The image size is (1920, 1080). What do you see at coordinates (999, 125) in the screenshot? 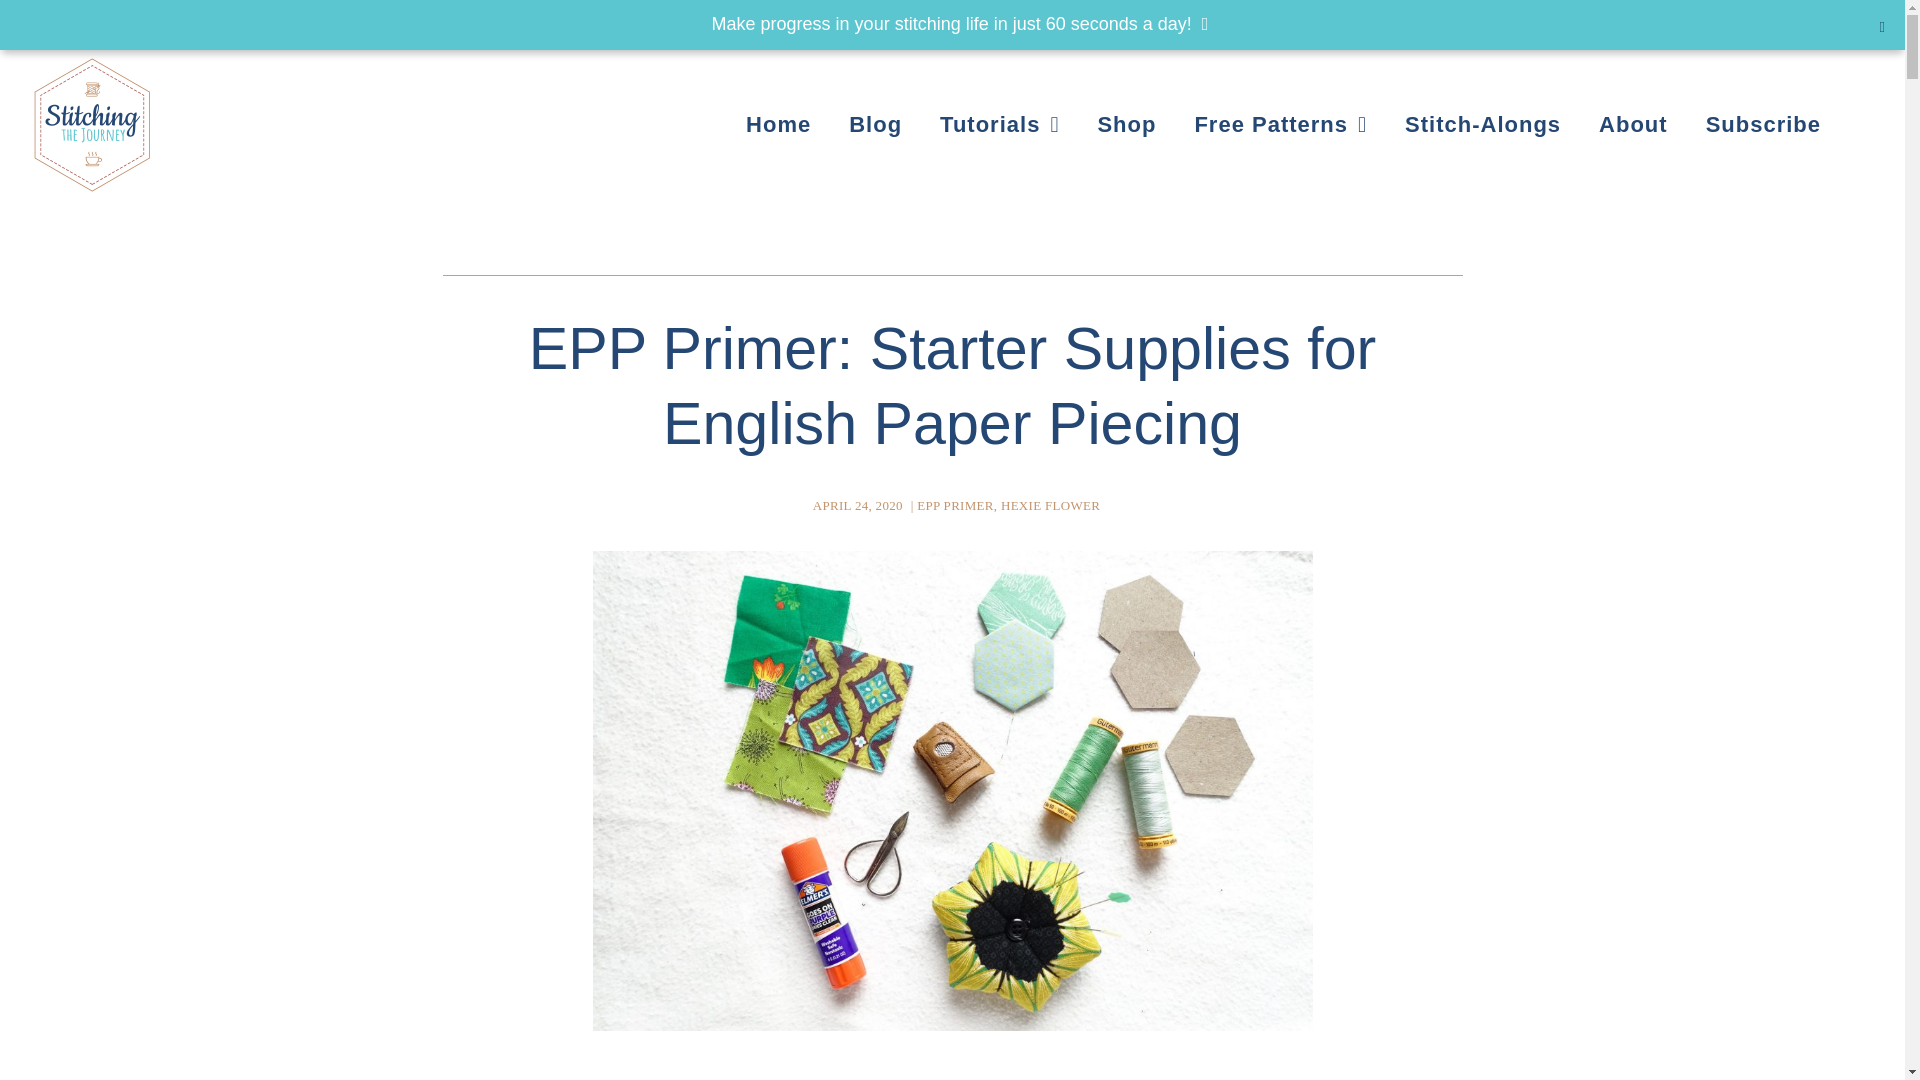
I see `Tutorials` at bounding box center [999, 125].